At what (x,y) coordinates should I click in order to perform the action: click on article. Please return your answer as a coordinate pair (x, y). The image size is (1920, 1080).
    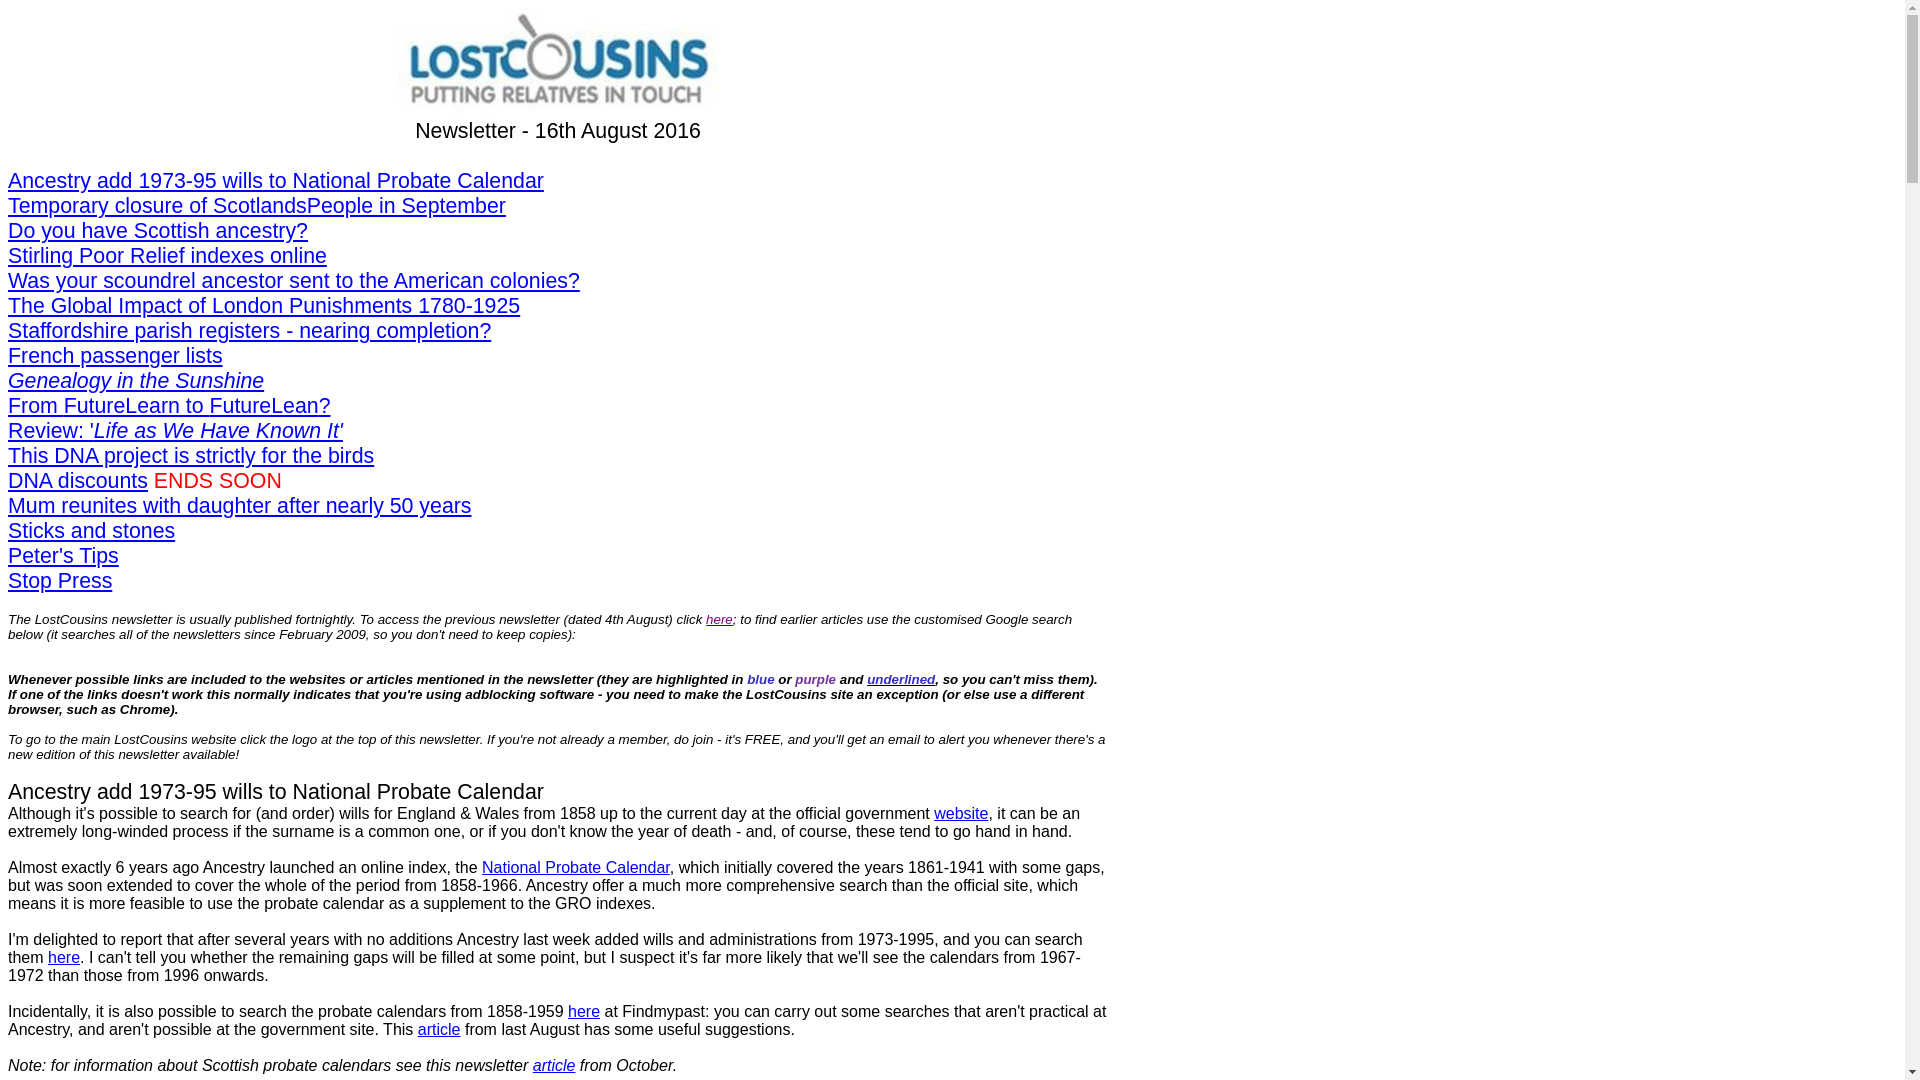
    Looking at the image, I should click on (554, 1065).